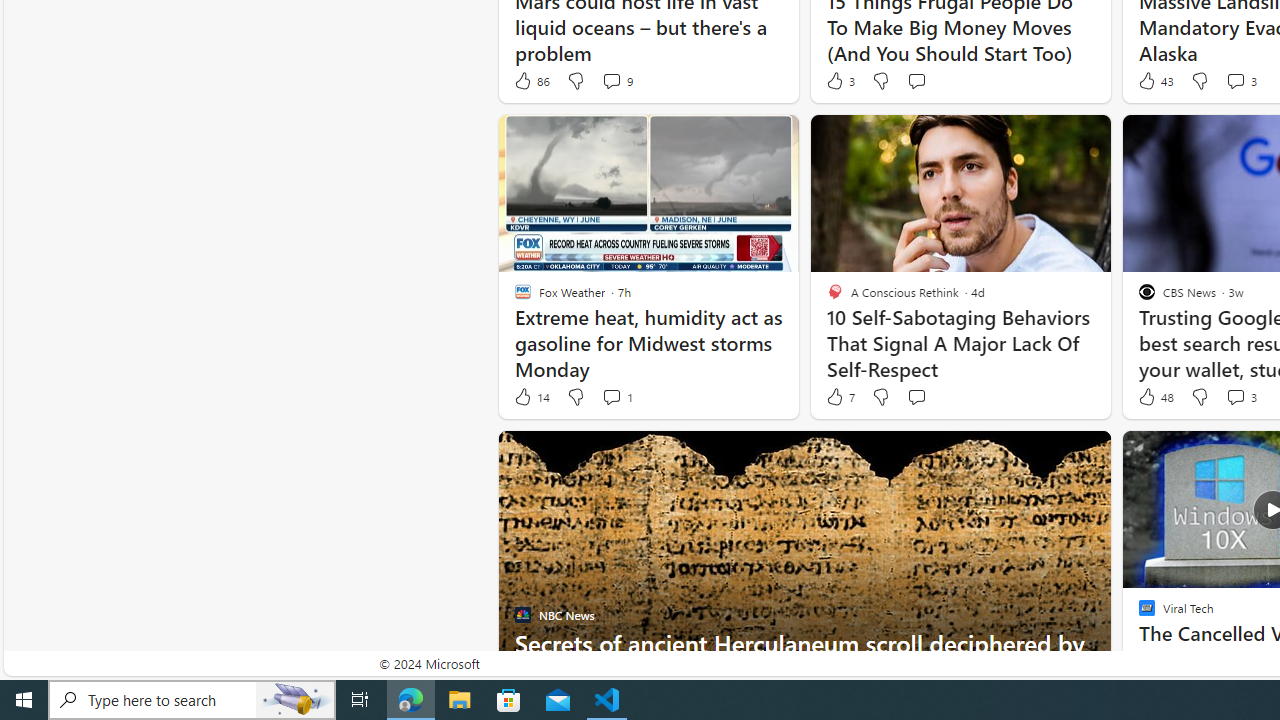  What do you see at coordinates (1086, 454) in the screenshot?
I see `See more` at bounding box center [1086, 454].